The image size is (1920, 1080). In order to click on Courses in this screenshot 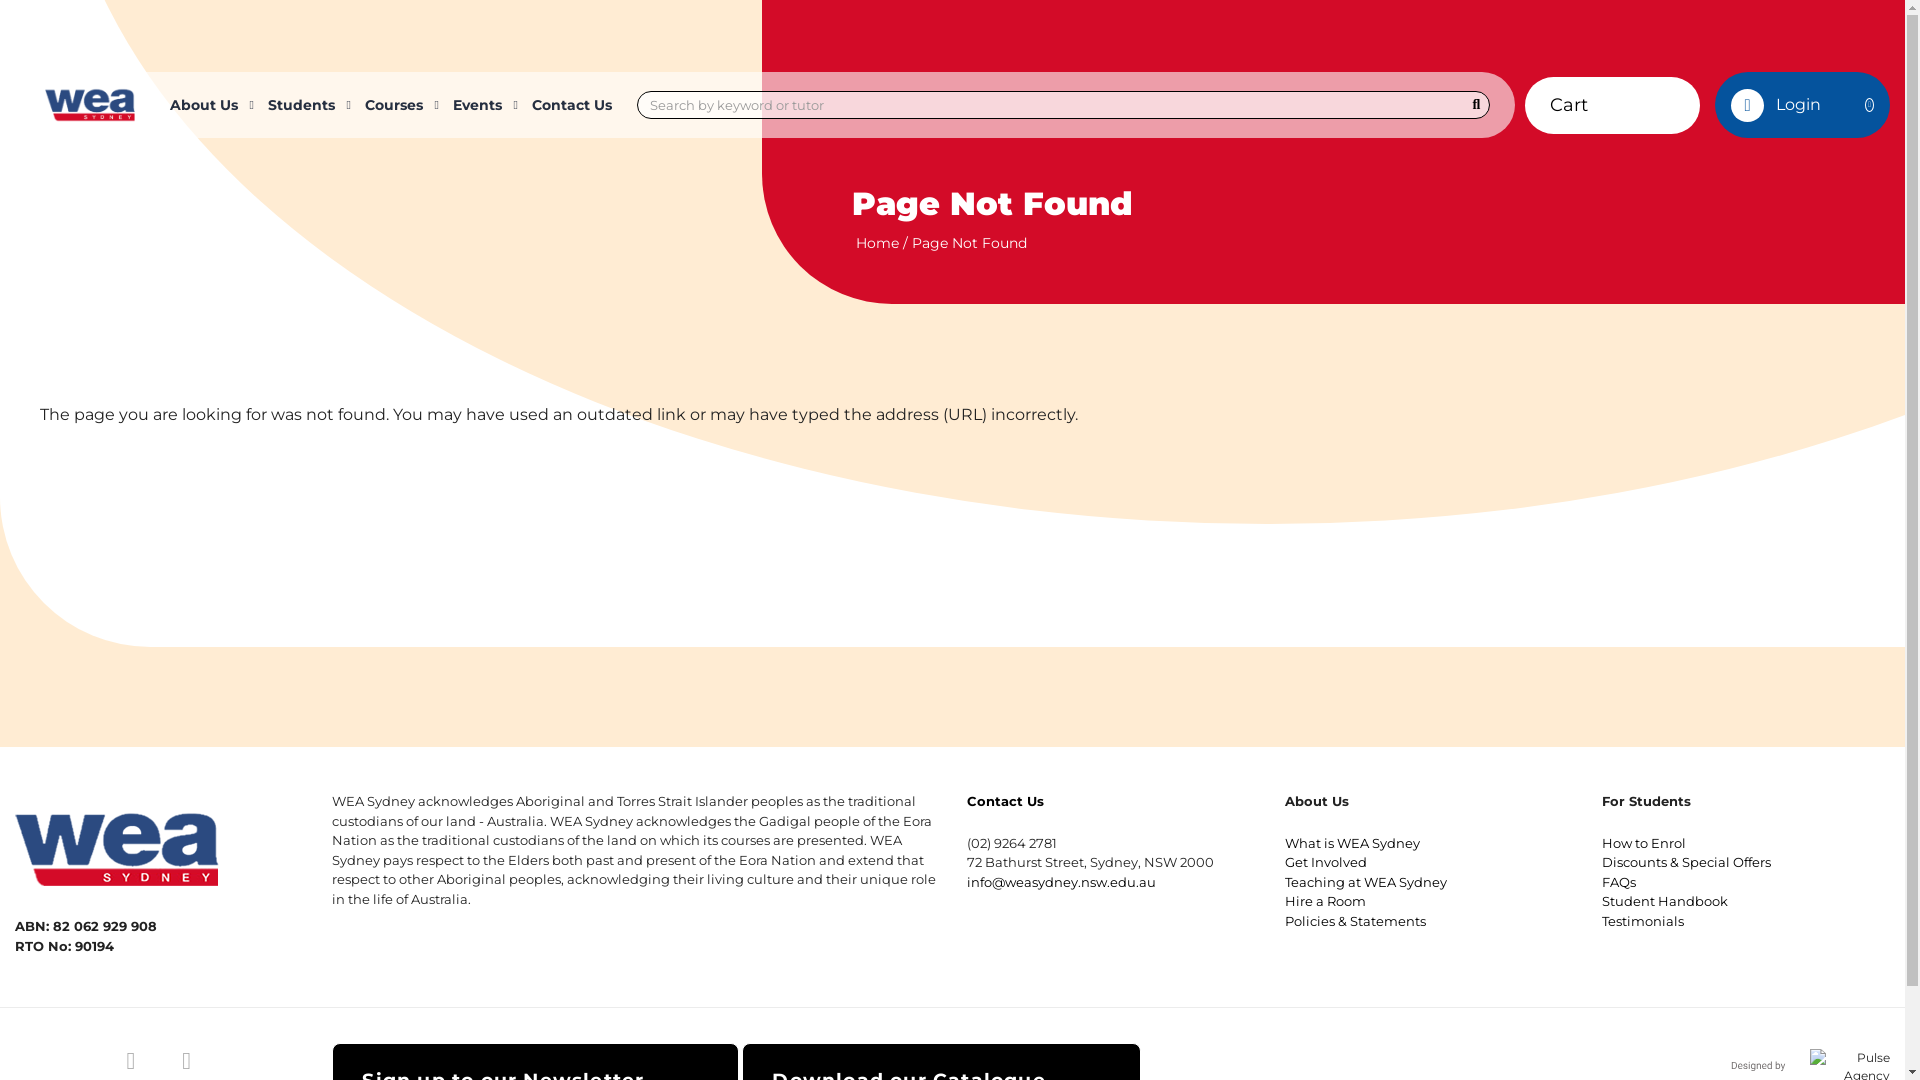, I will do `click(399, 105)`.